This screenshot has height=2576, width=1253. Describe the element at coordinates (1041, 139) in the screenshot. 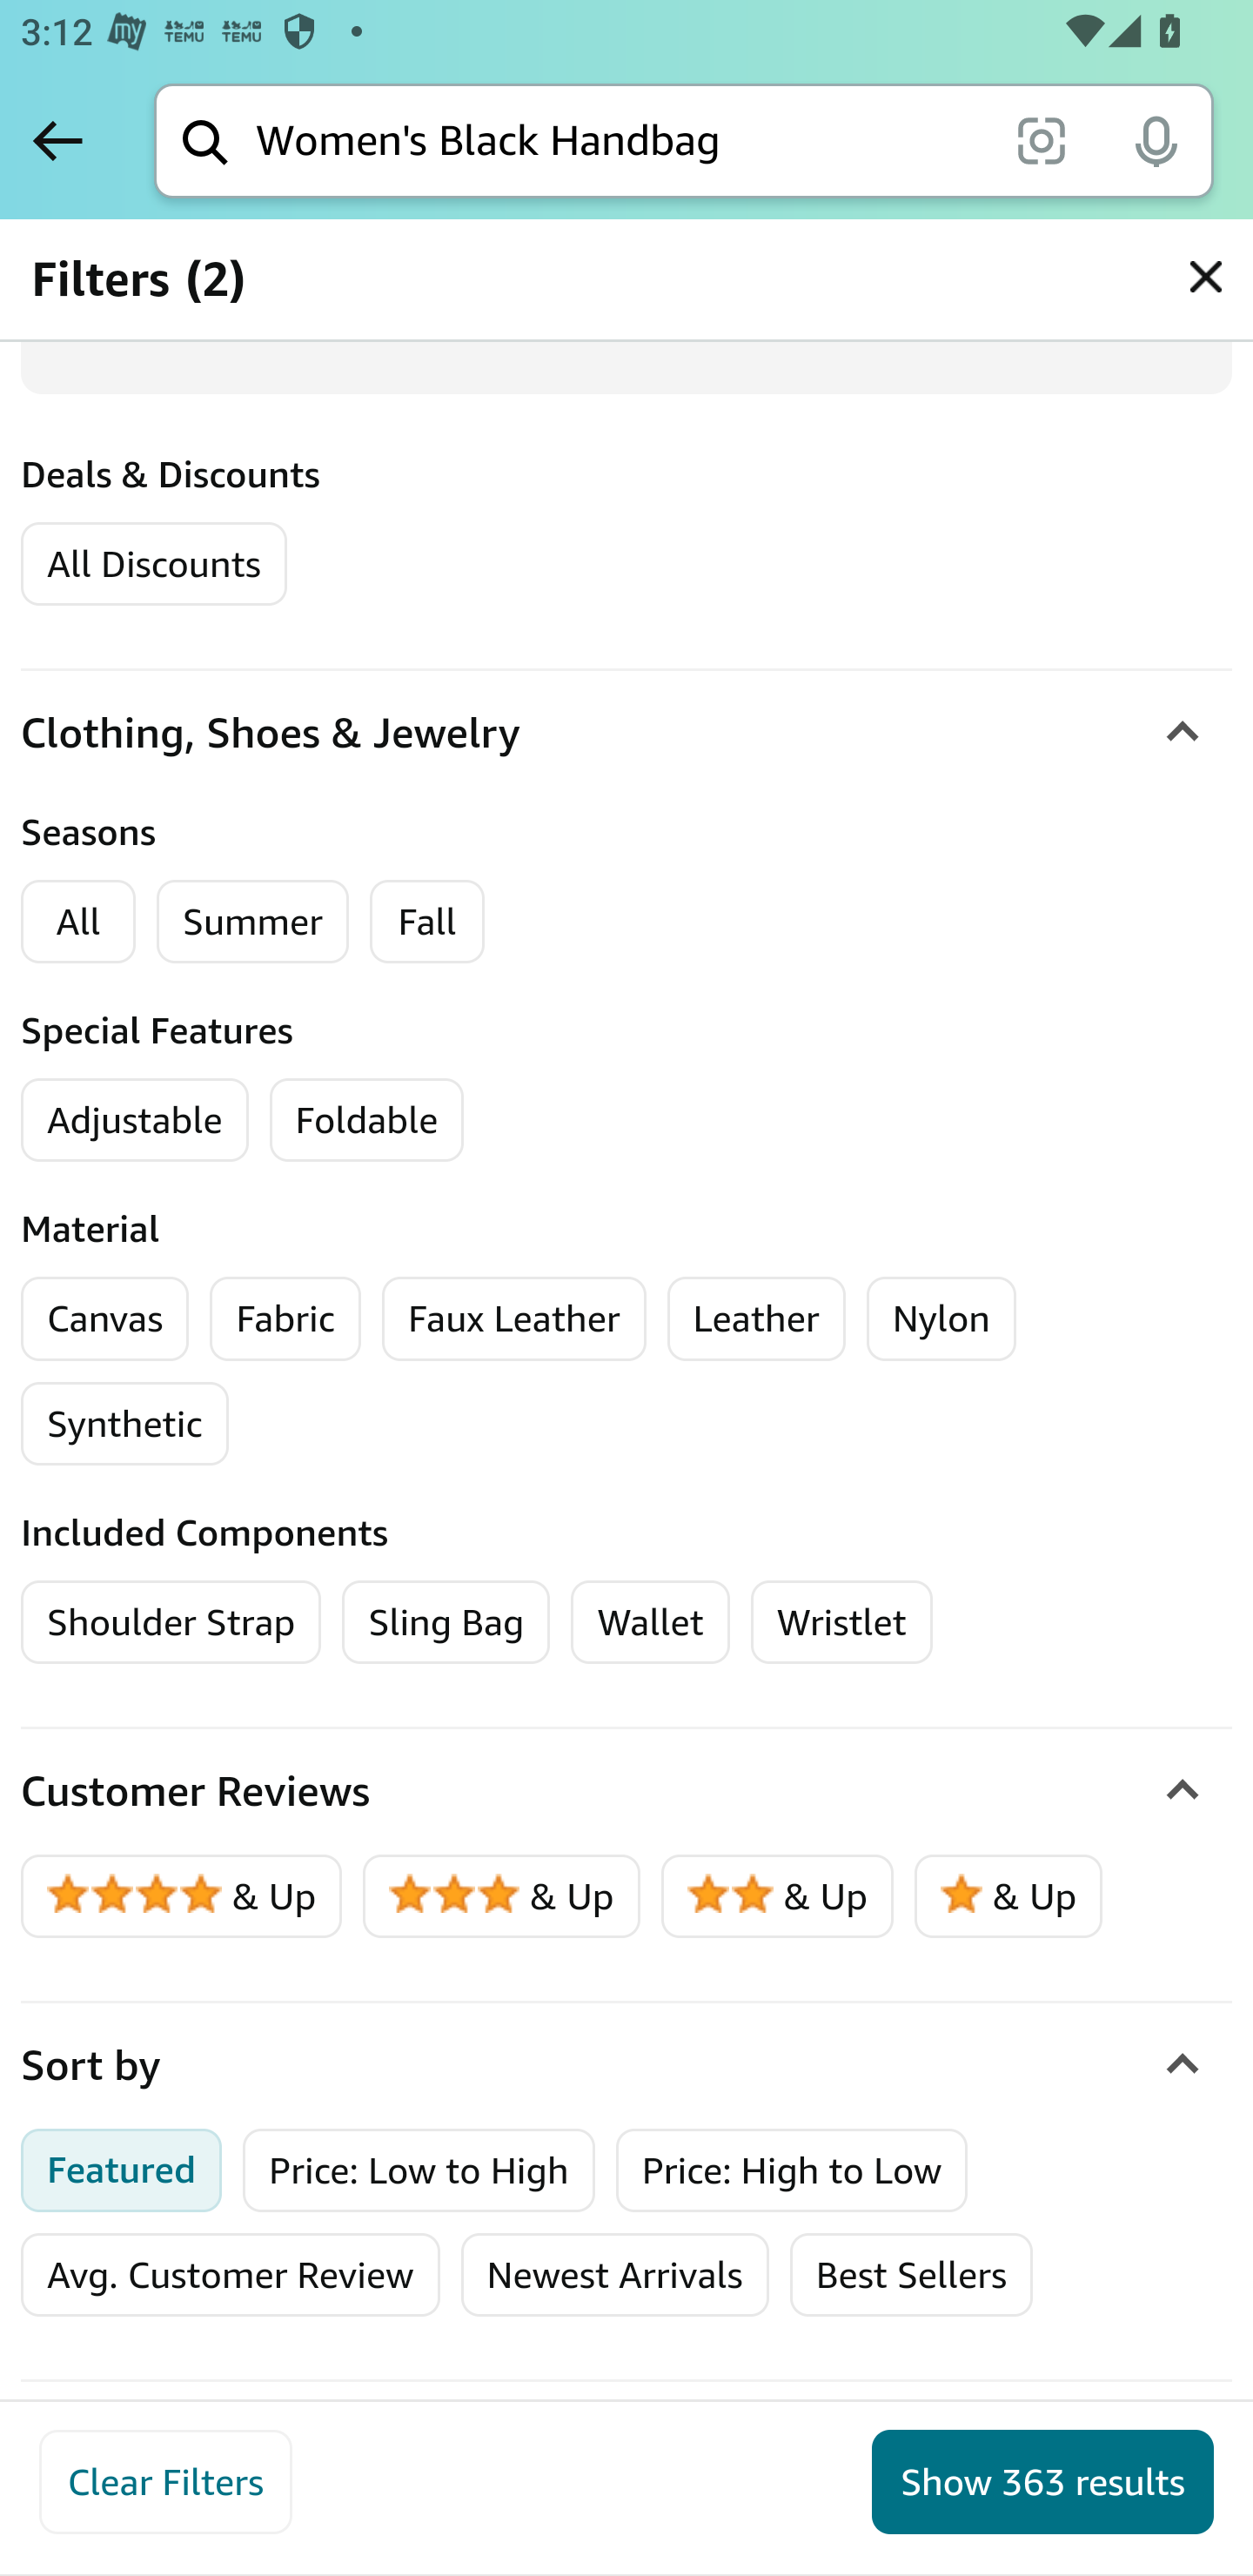

I see `scan it` at that location.